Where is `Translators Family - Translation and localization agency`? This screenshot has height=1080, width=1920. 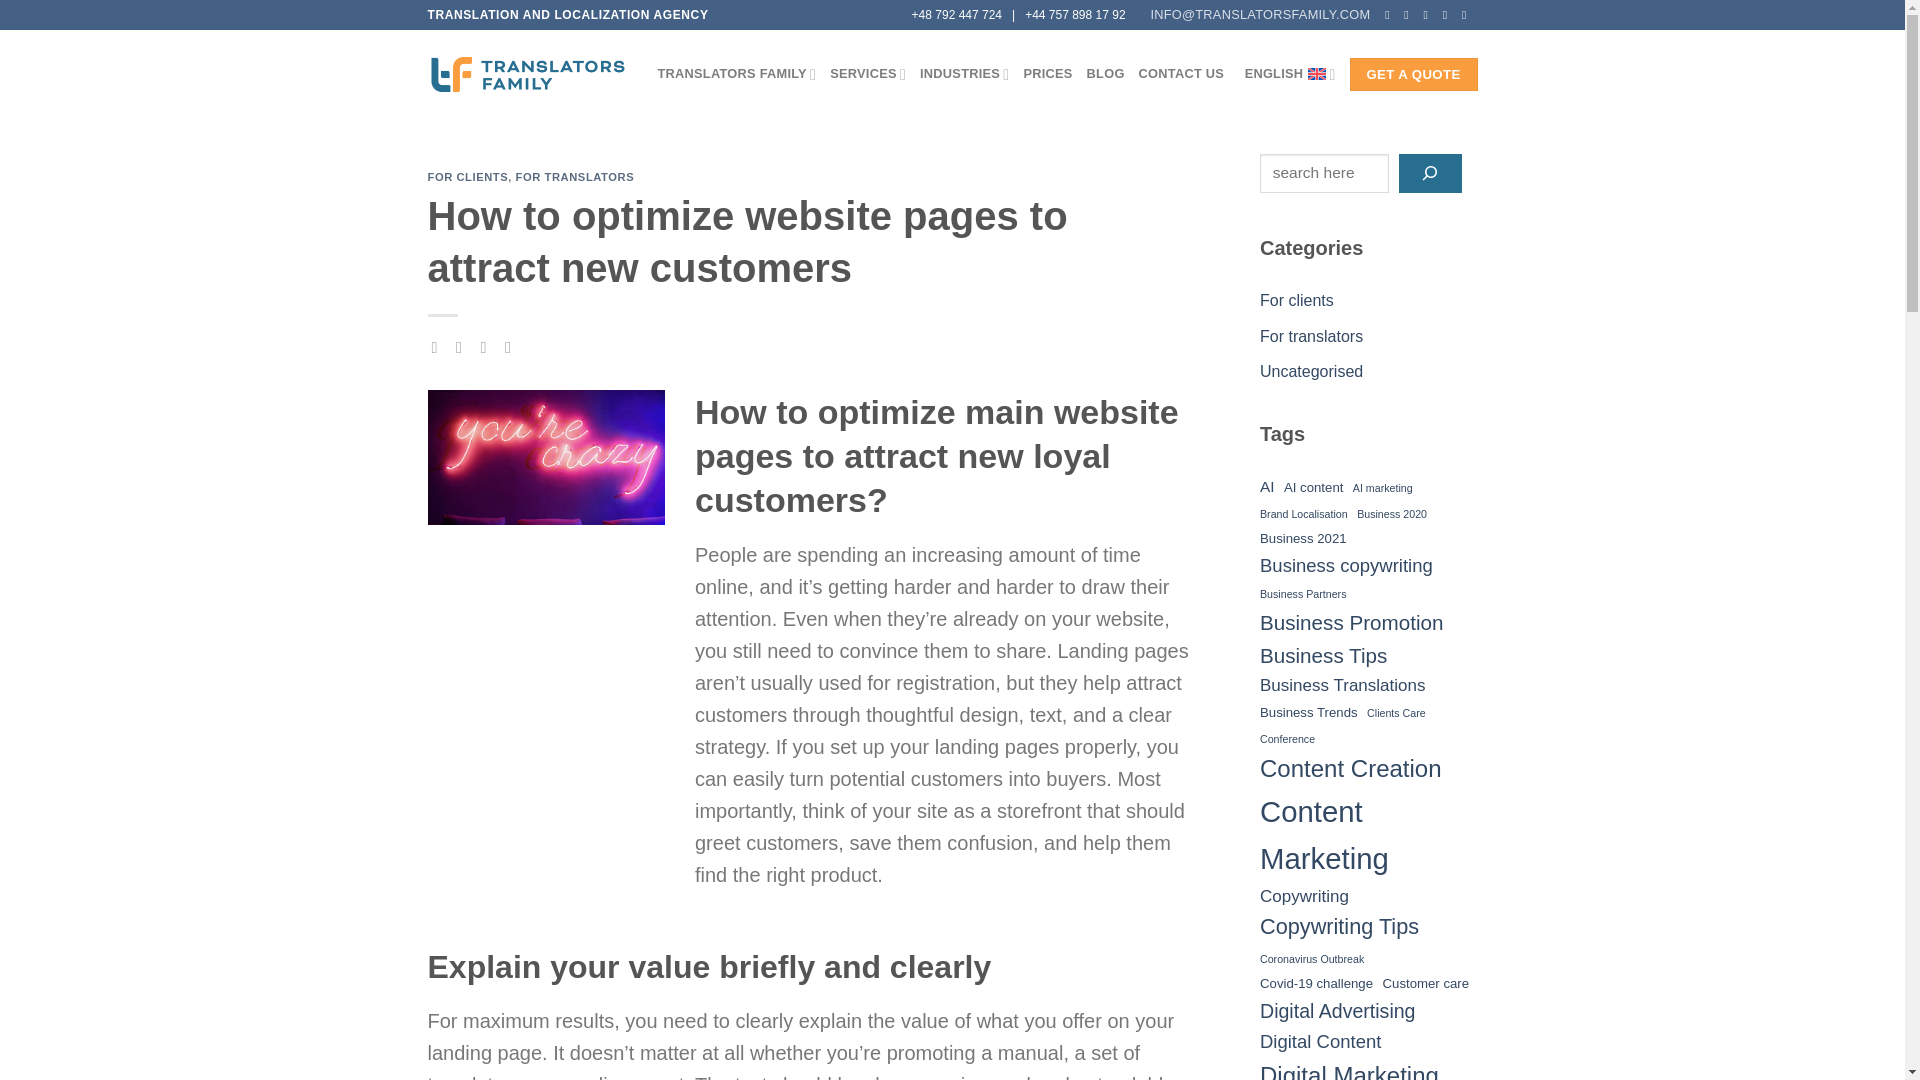 Translators Family - Translation and localization agency is located at coordinates (528, 74).